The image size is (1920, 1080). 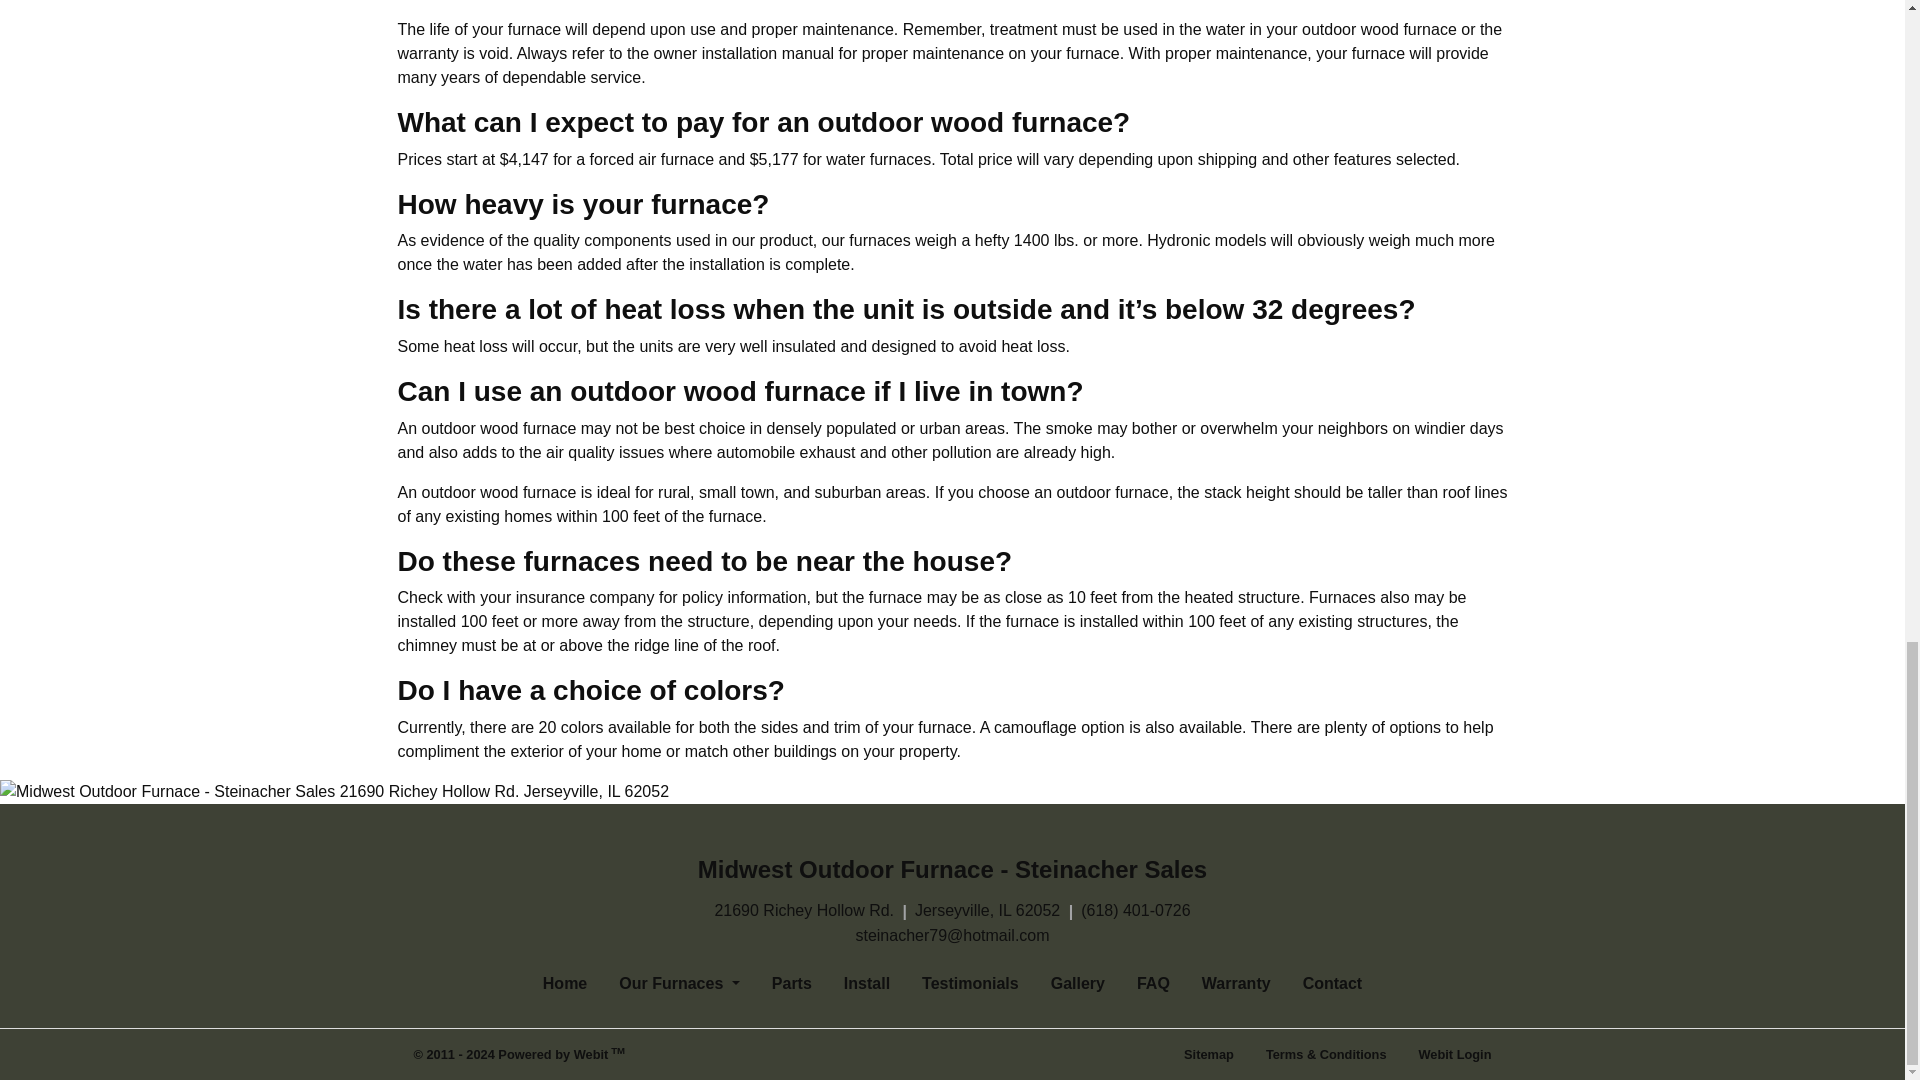 I want to click on Contact, so click(x=1332, y=984).